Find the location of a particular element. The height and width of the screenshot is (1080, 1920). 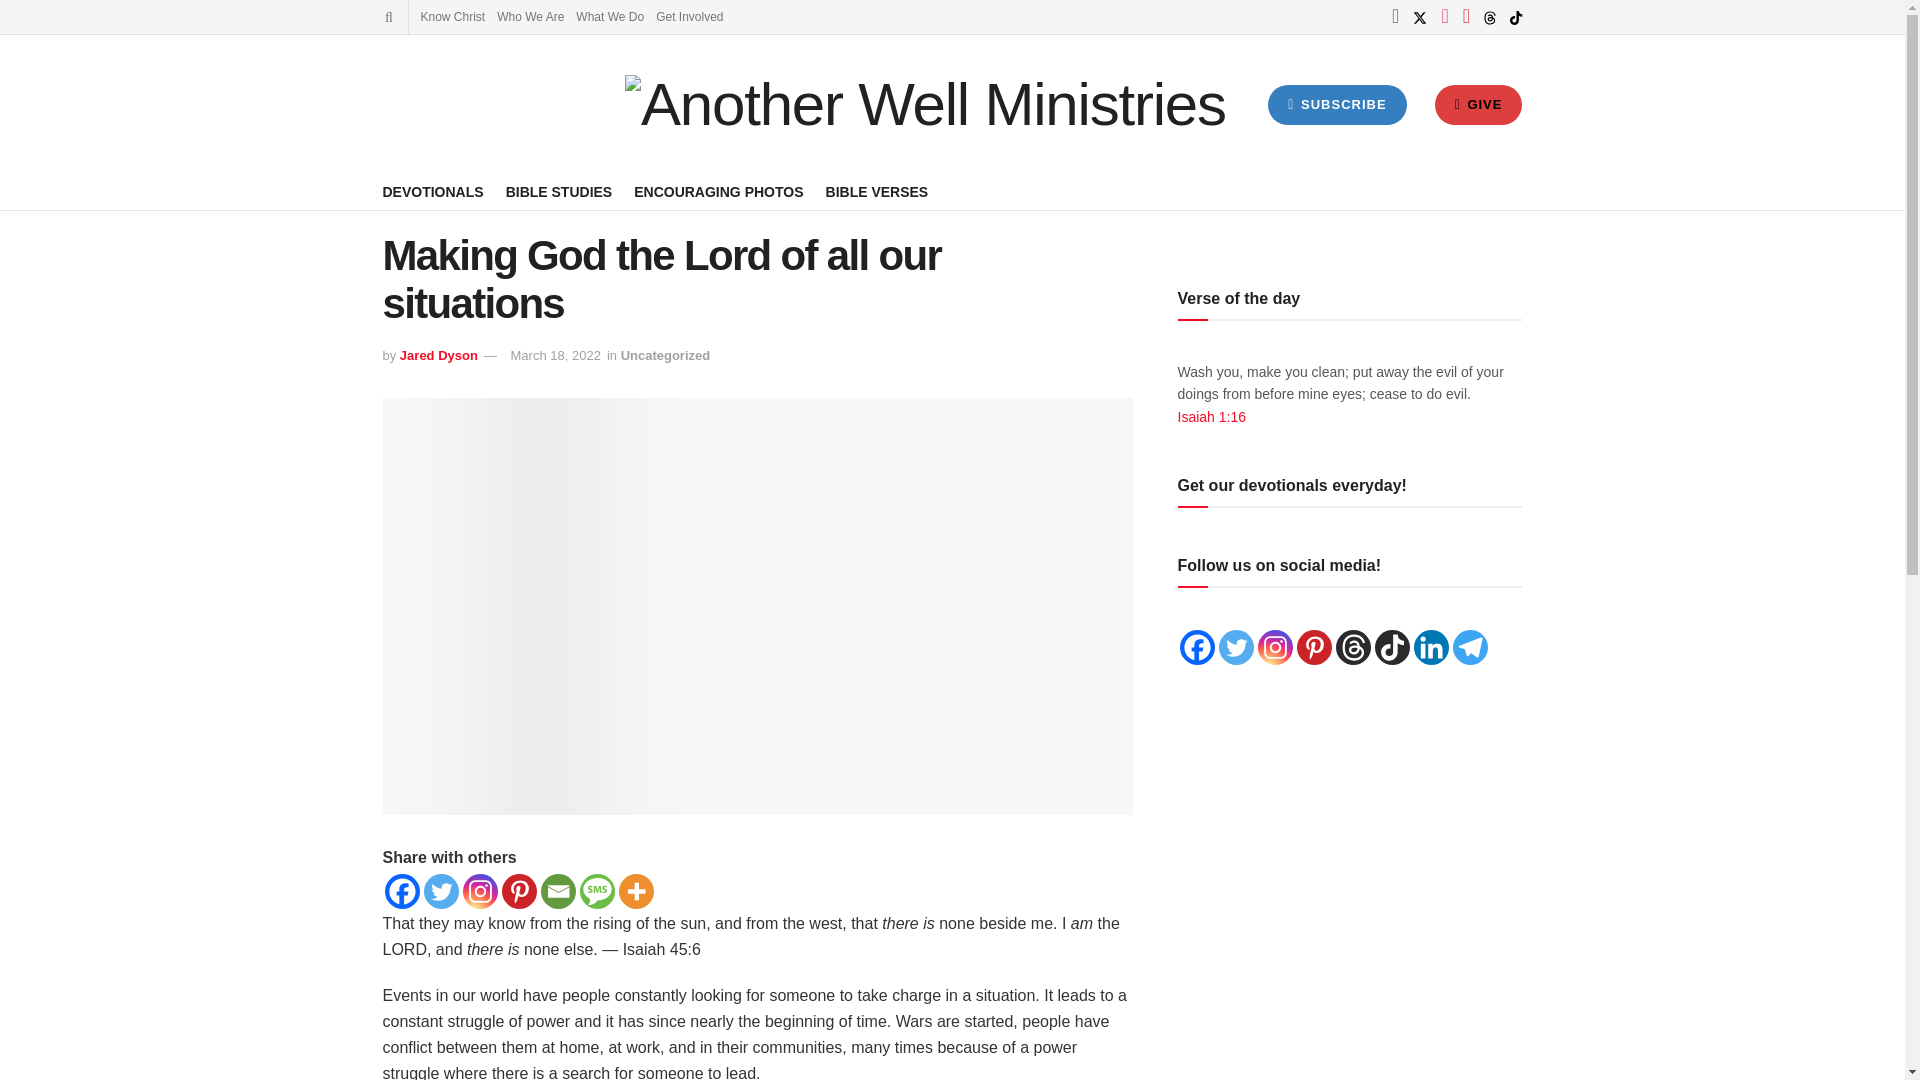

Instagram is located at coordinates (480, 891).